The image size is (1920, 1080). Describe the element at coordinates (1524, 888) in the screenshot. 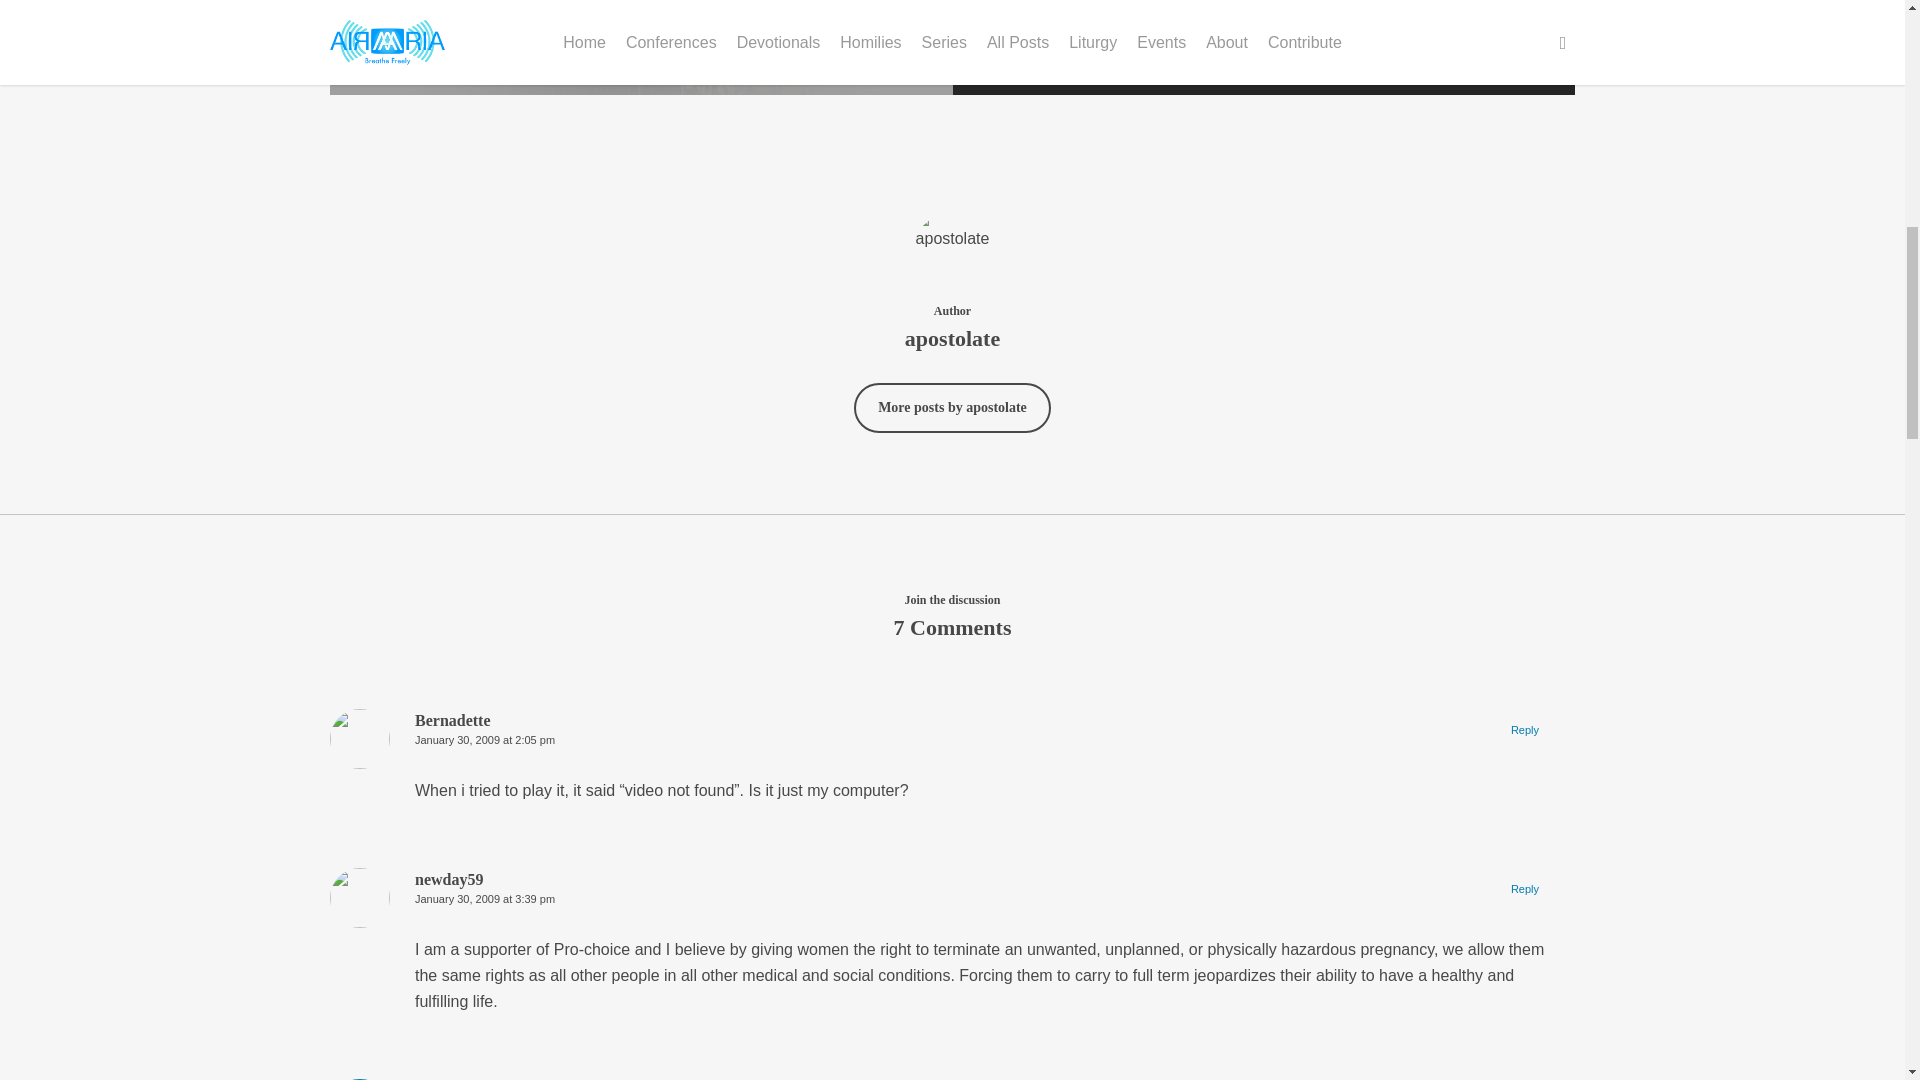

I see `Reply` at that location.